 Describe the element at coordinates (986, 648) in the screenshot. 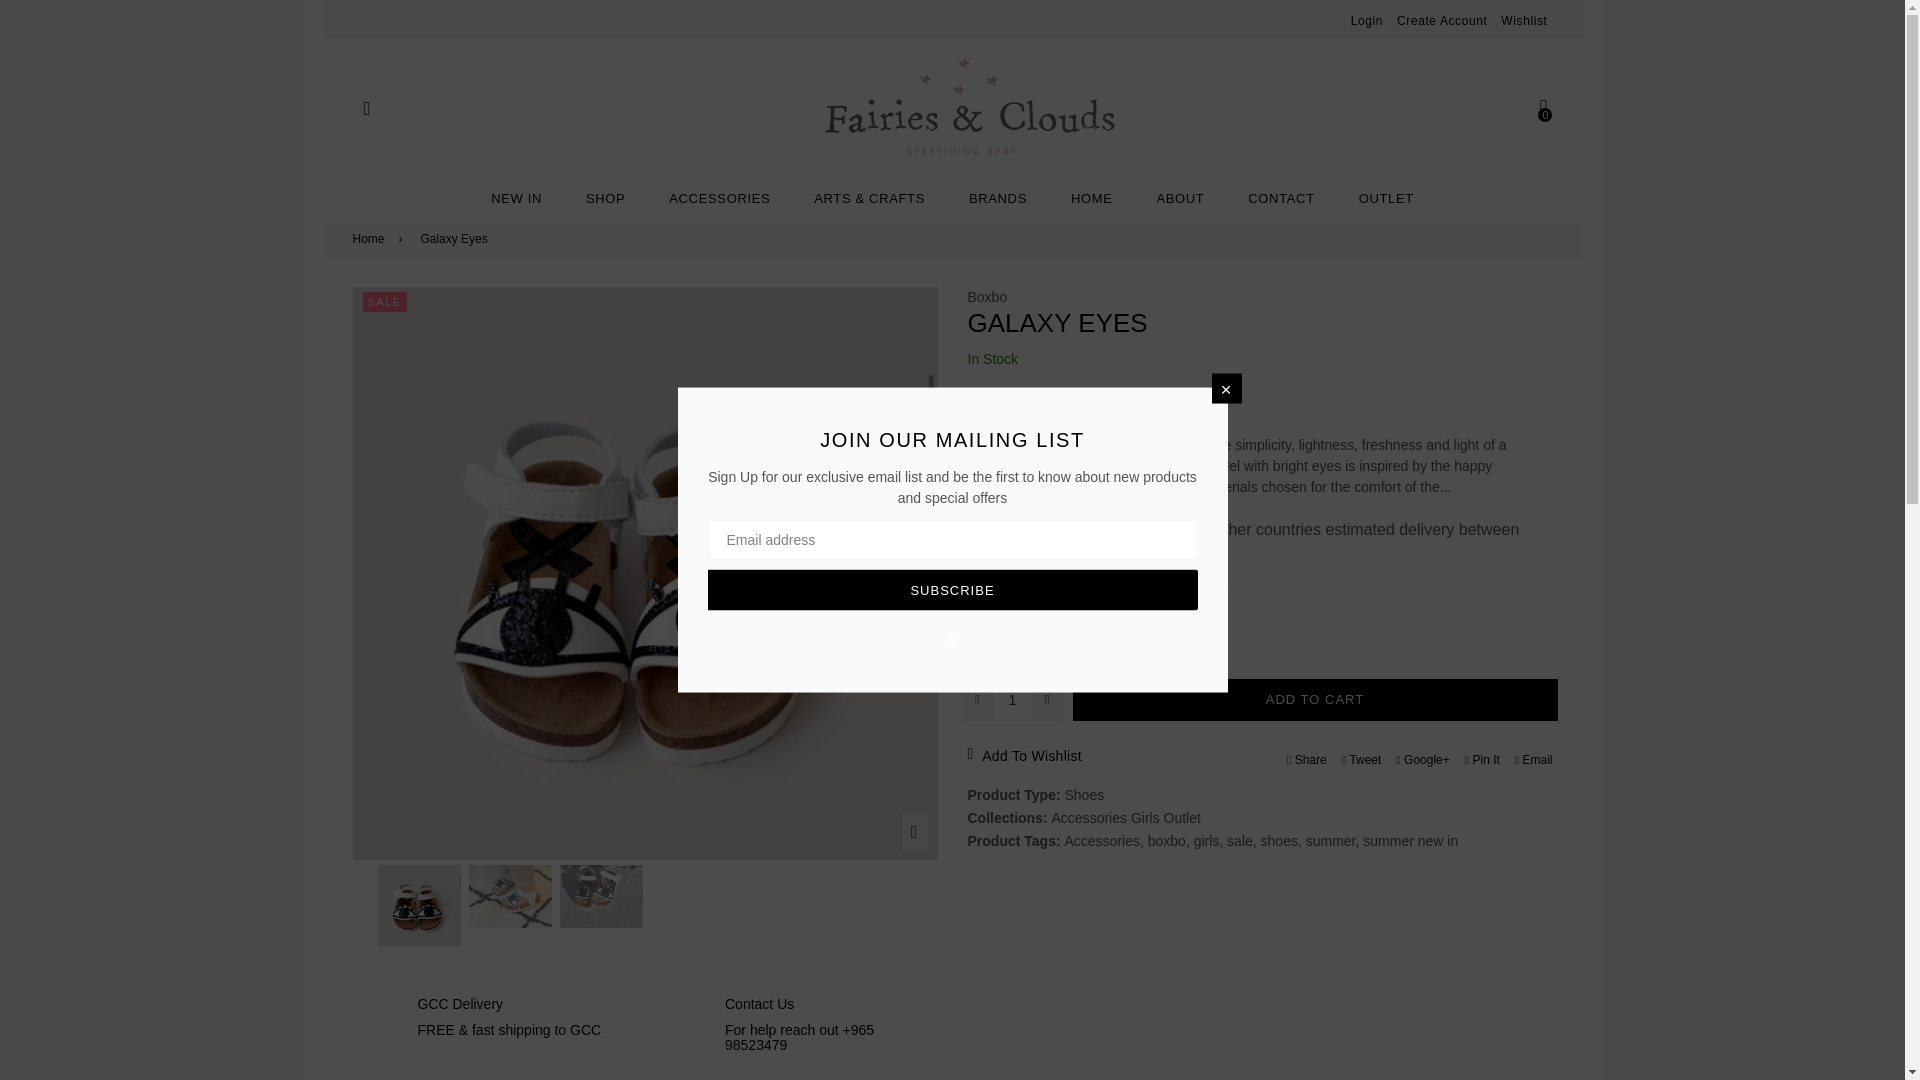

I see `24` at that location.